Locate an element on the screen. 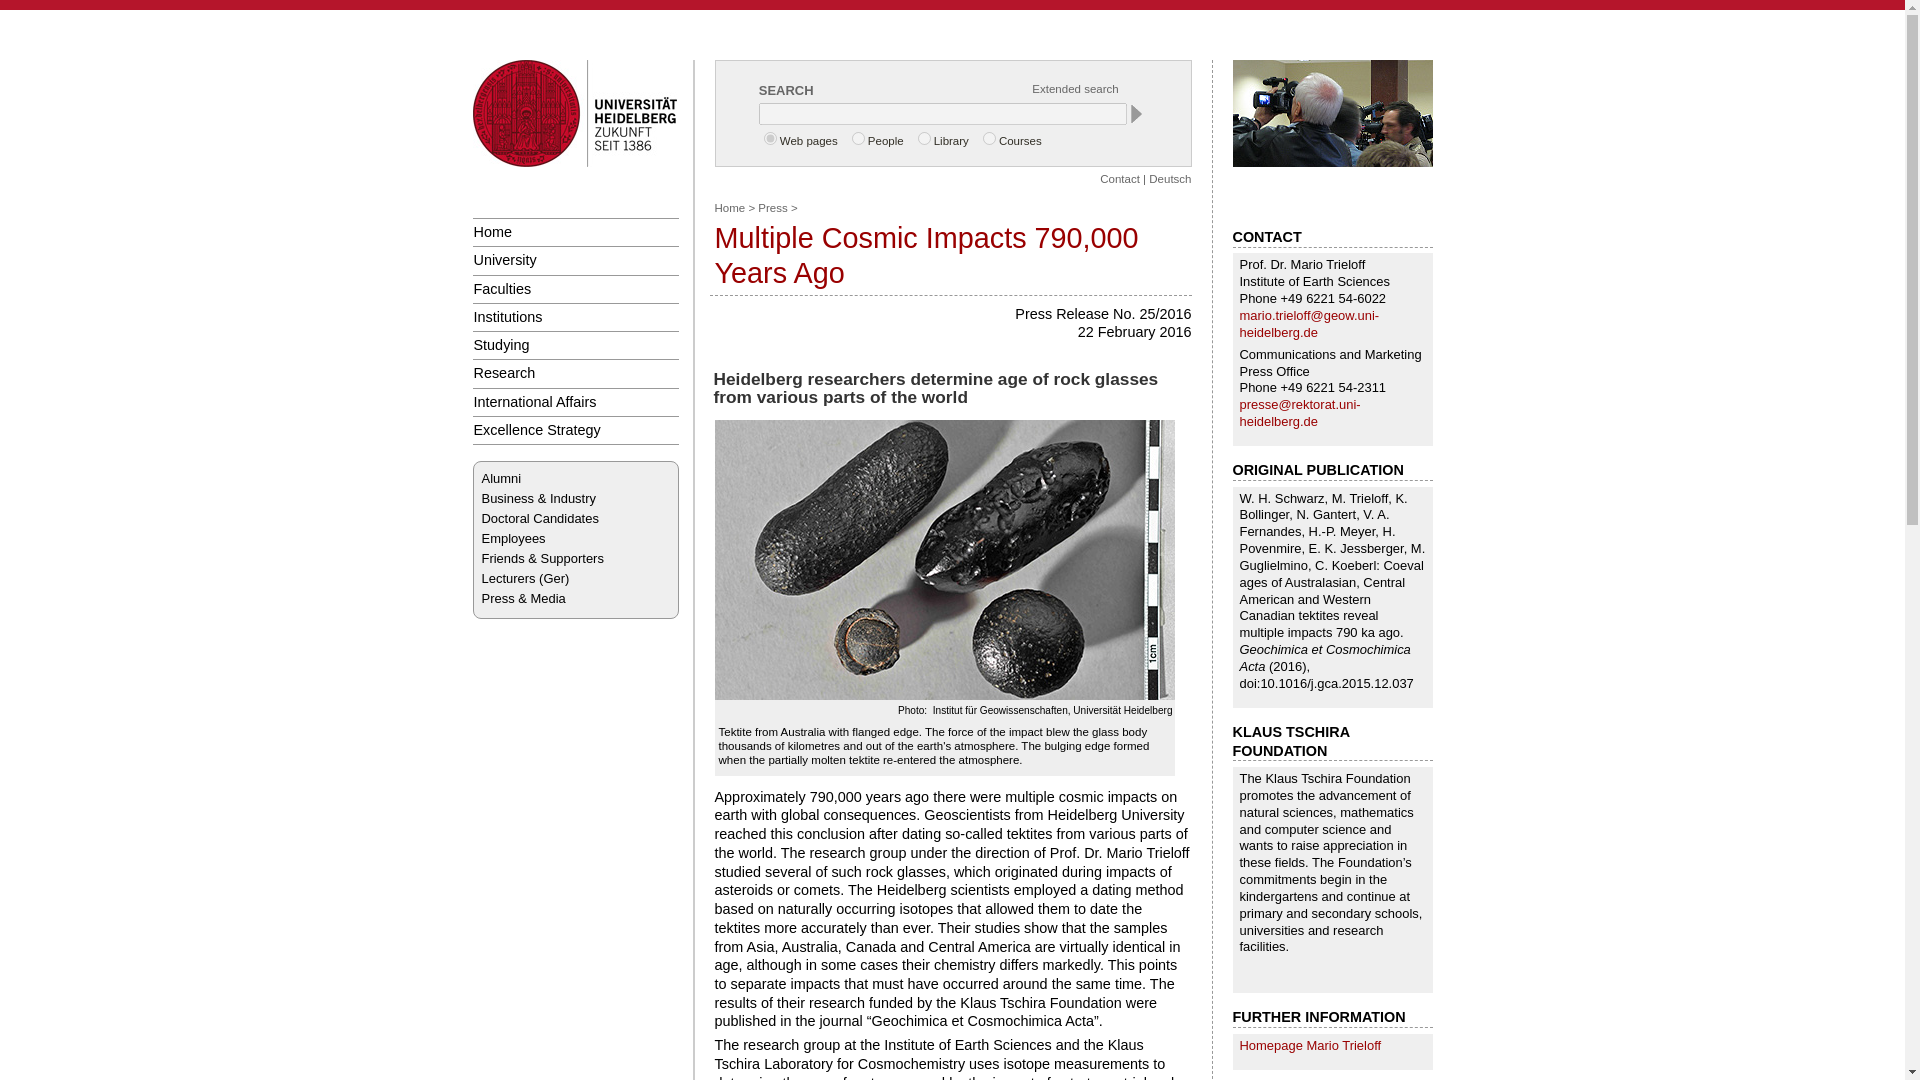 The width and height of the screenshot is (1920, 1080). 1 is located at coordinates (770, 138).